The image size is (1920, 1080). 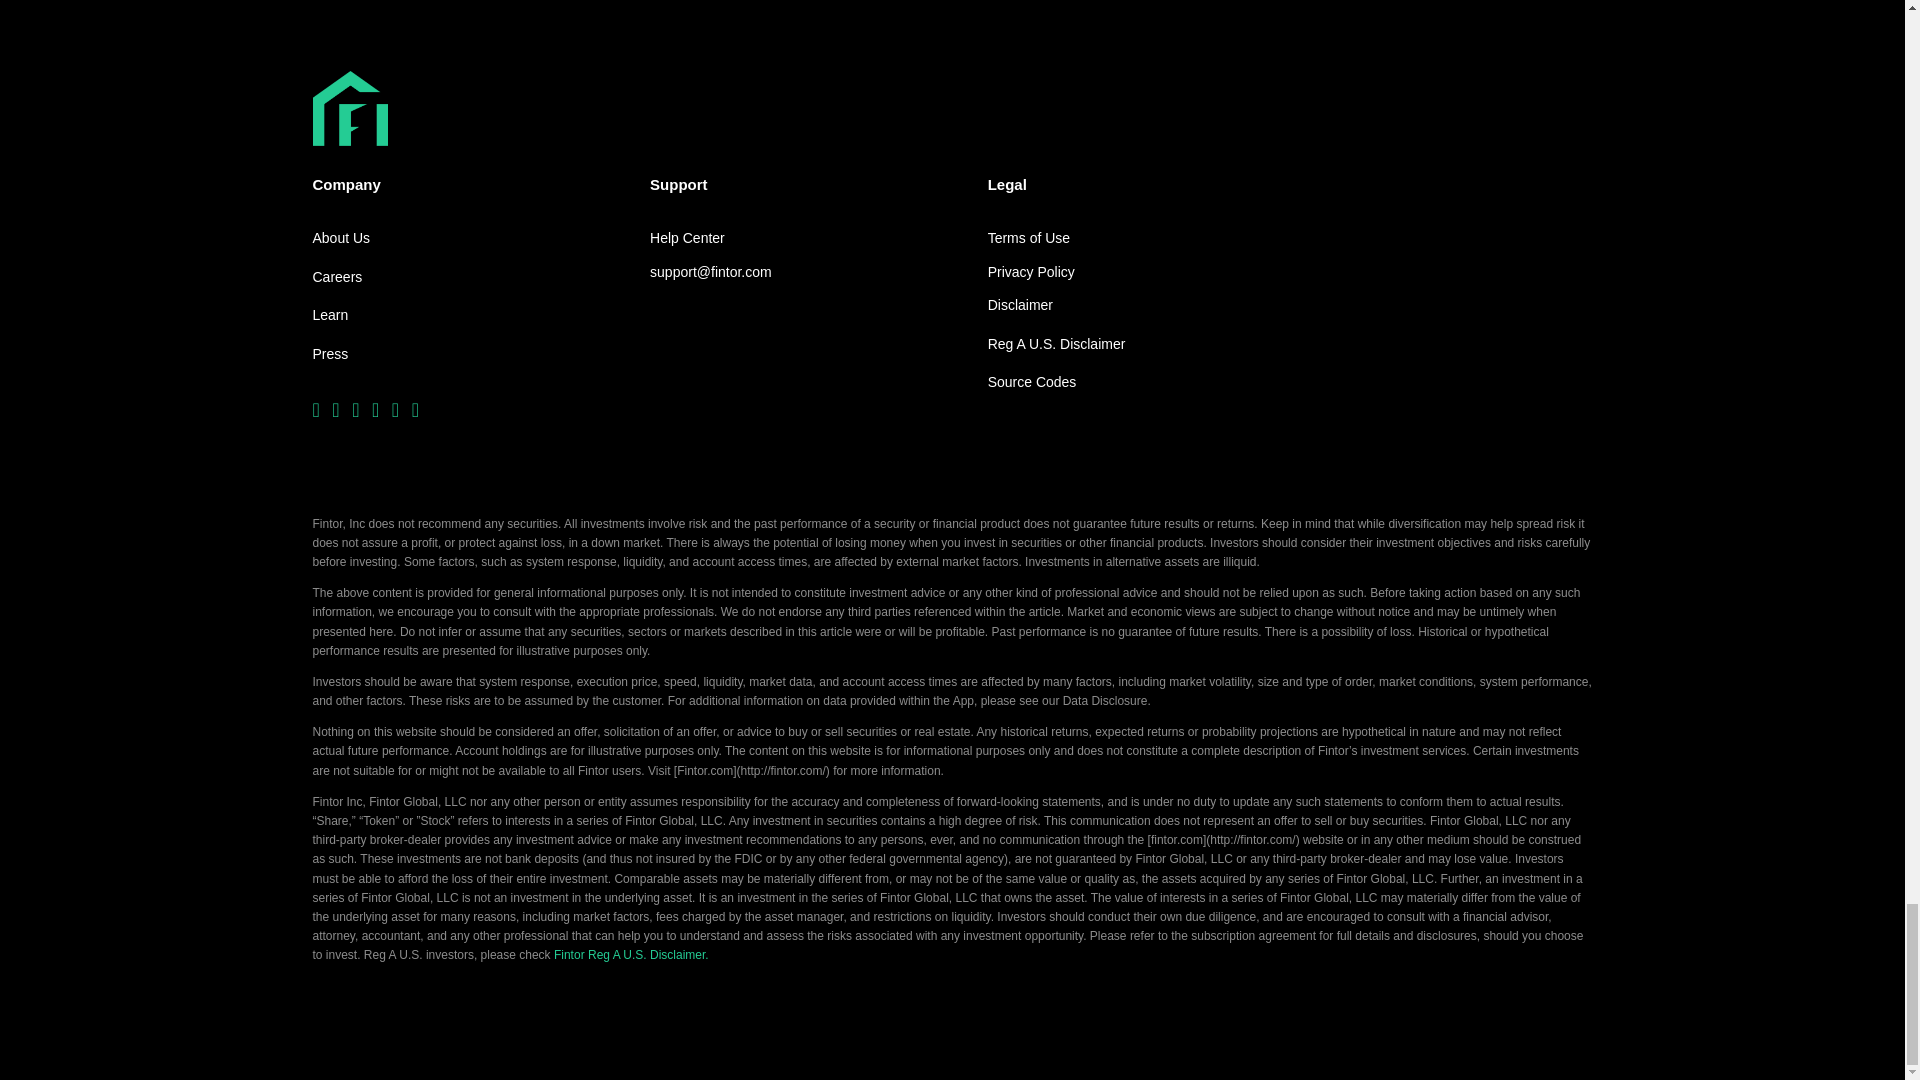 What do you see at coordinates (340, 238) in the screenshot?
I see `About Us` at bounding box center [340, 238].